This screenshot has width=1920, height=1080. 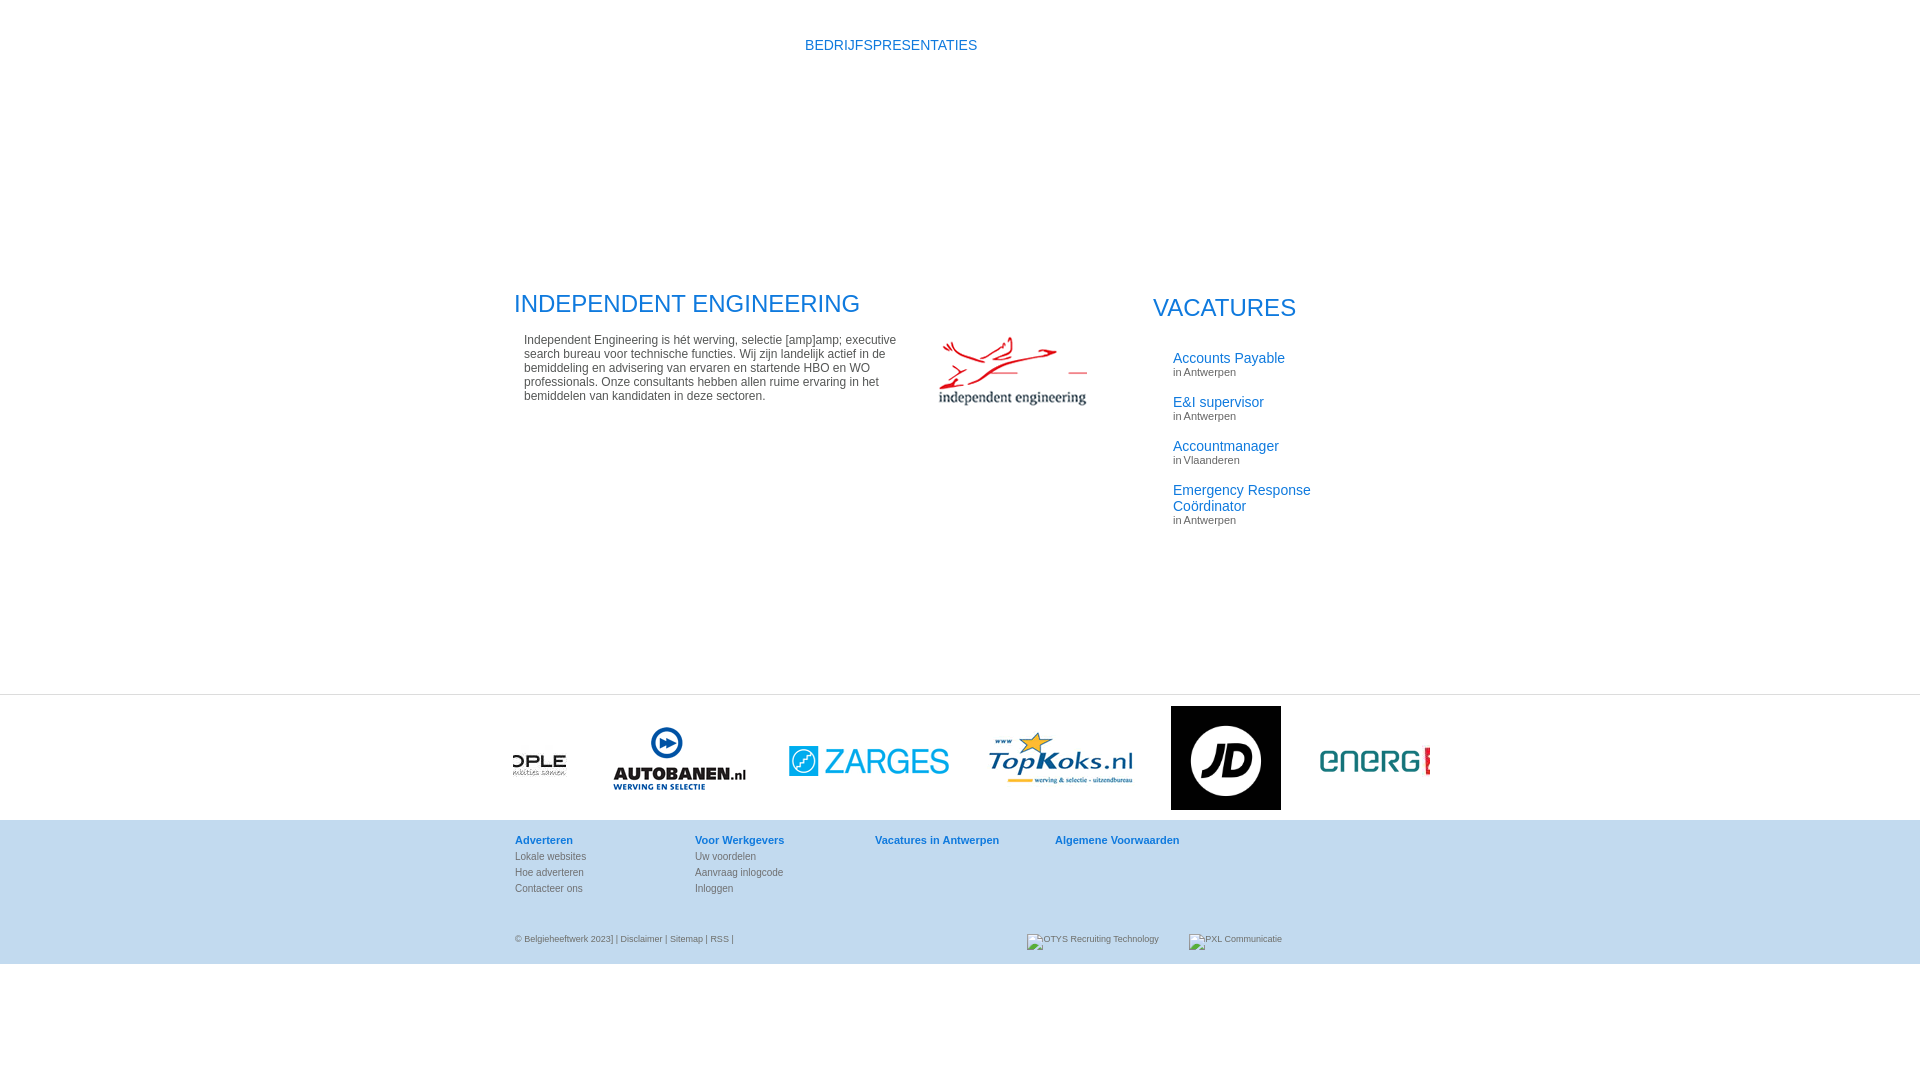 I want to click on Inloggen werkgever, so click(x=1367, y=9).